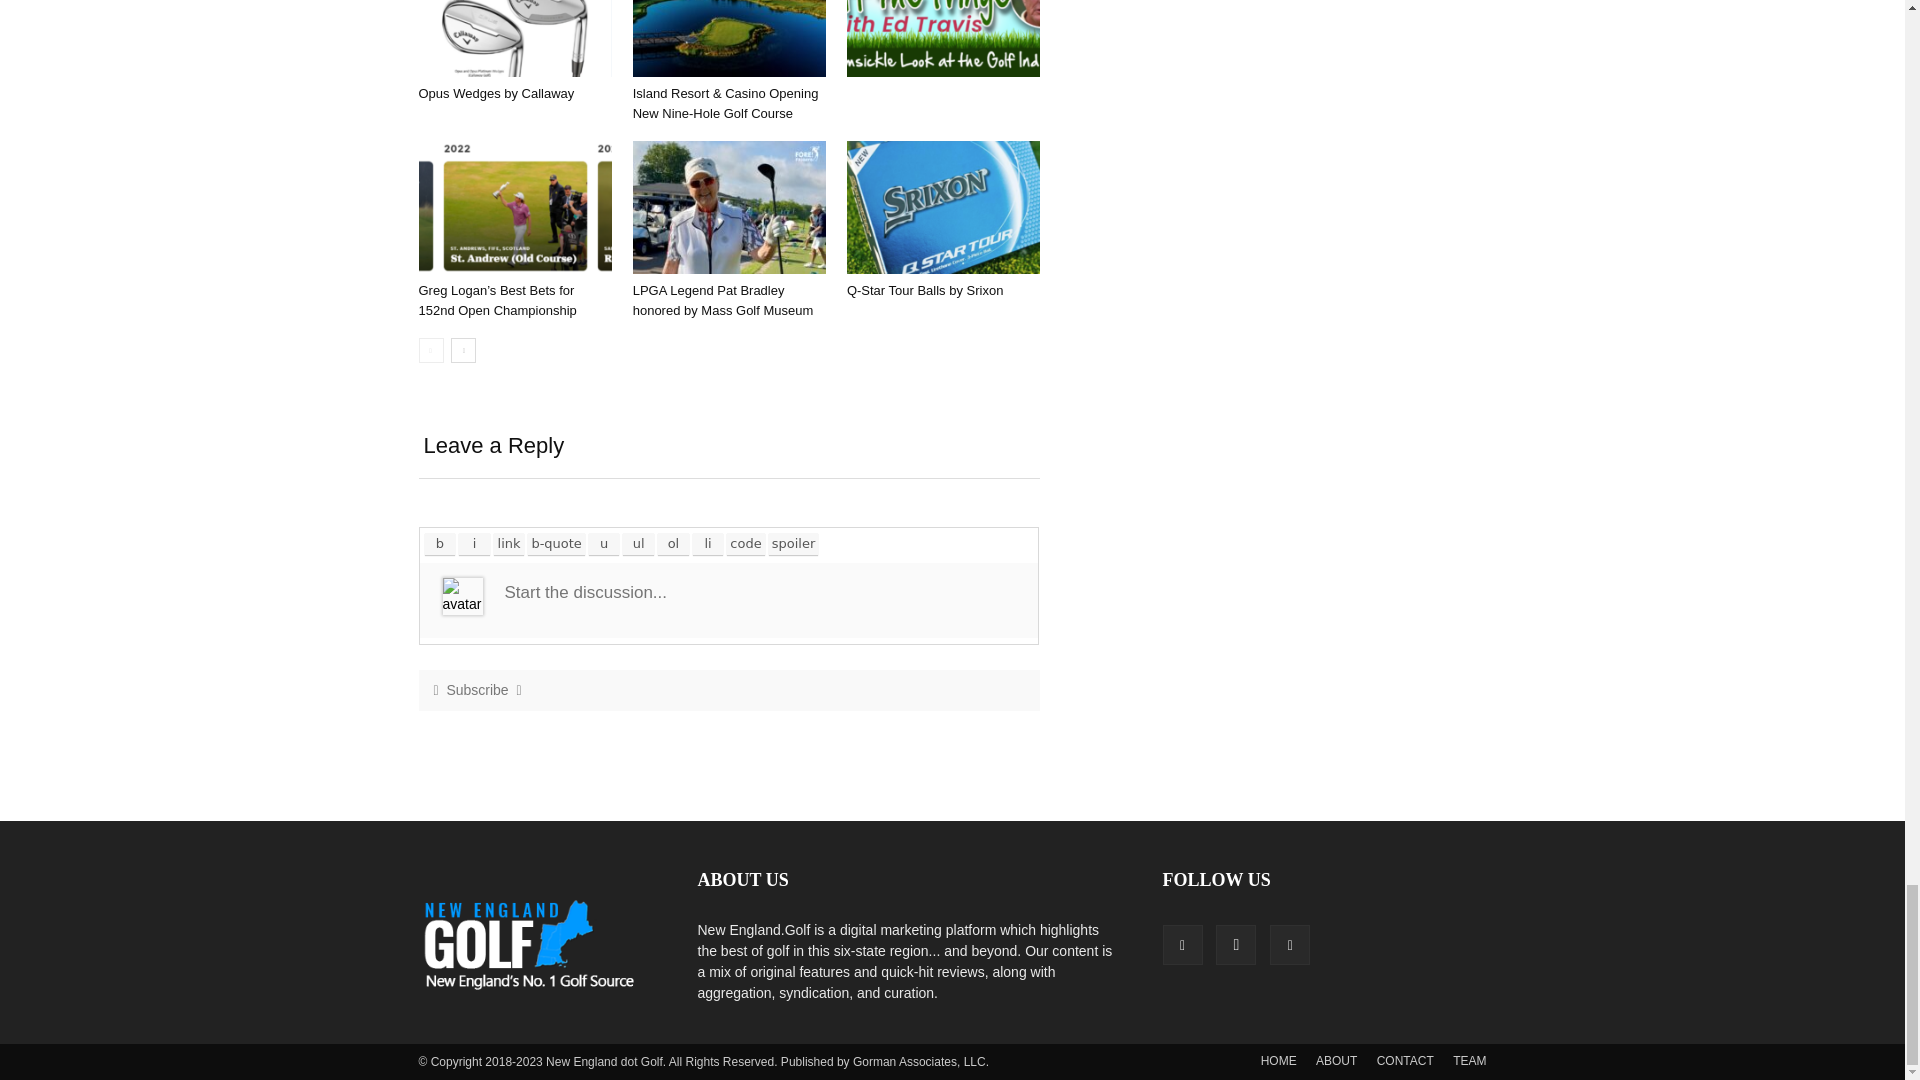 This screenshot has height=1080, width=1920. Describe the element at coordinates (496, 94) in the screenshot. I see `Opus Wedges by Callaway` at that location.